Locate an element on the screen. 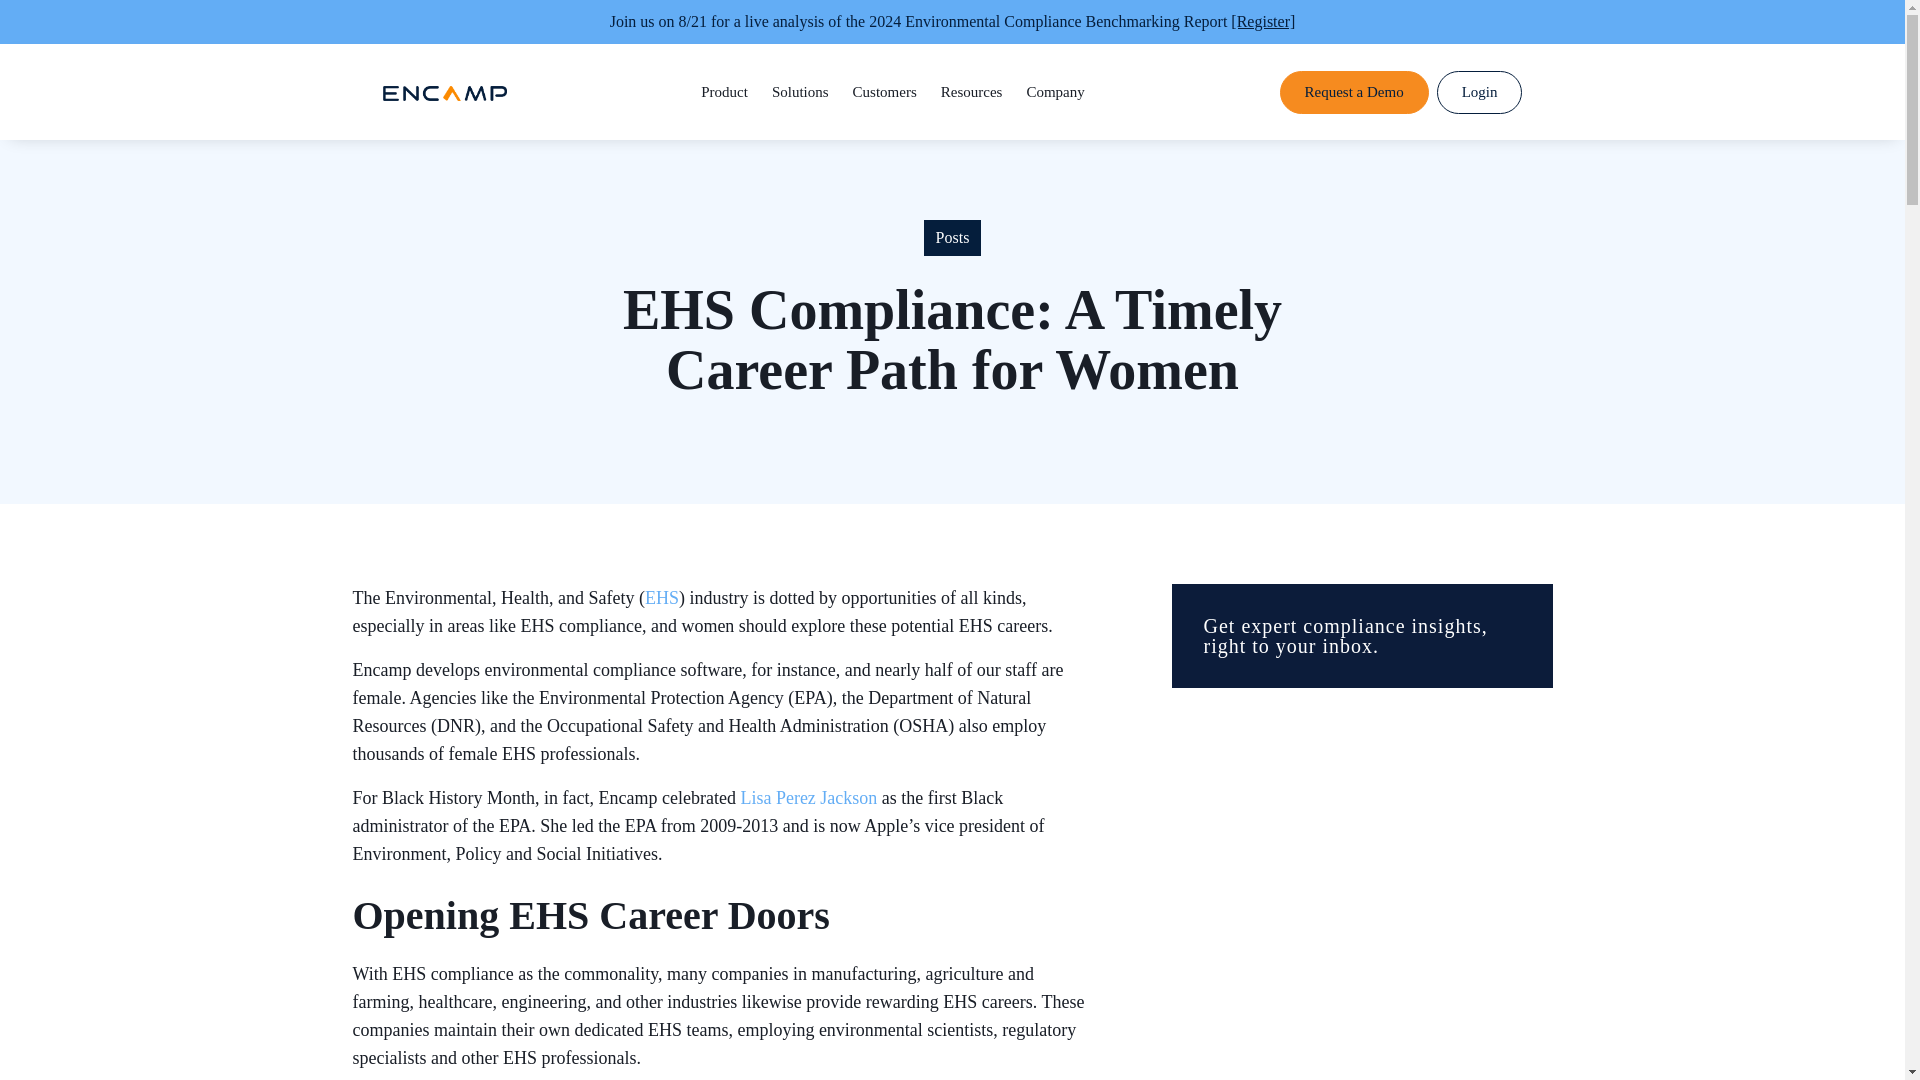 The height and width of the screenshot is (1080, 1920). Product is located at coordinates (724, 92).